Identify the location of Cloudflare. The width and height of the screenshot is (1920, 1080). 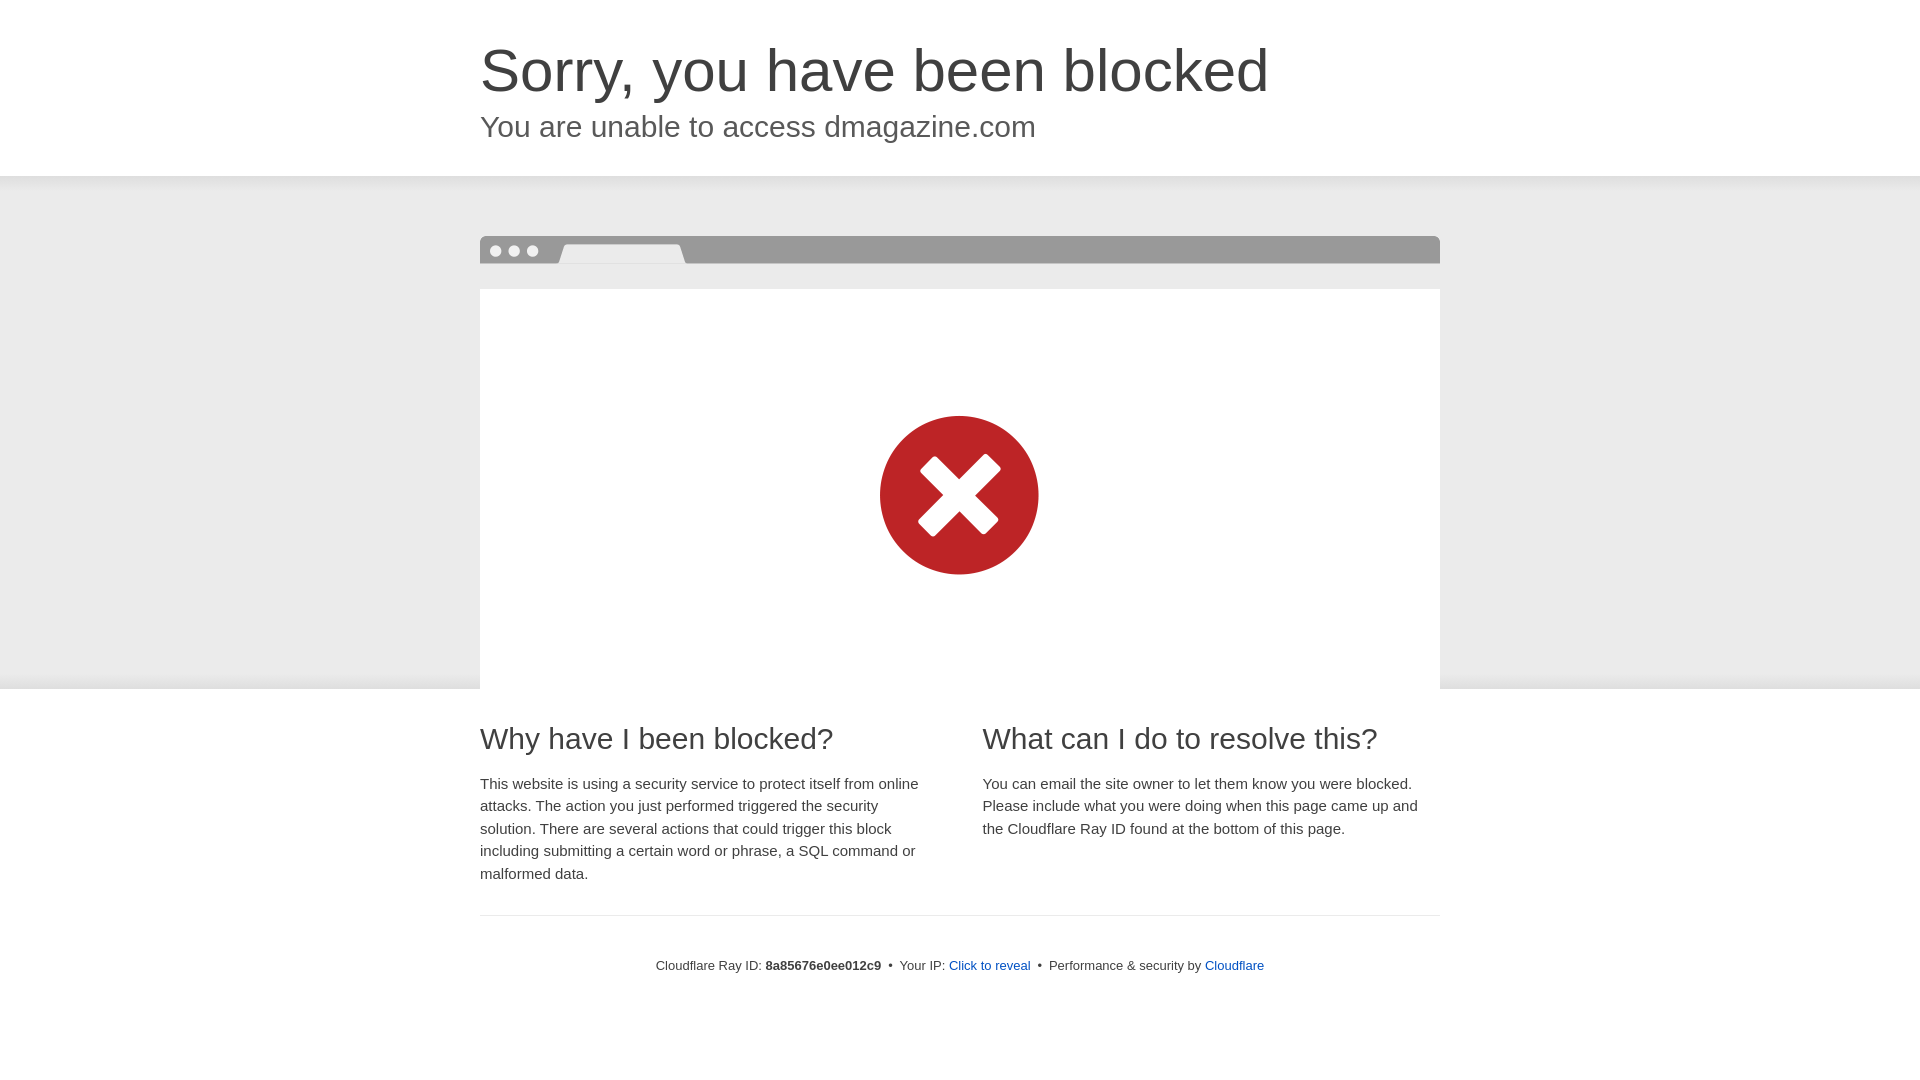
(1234, 965).